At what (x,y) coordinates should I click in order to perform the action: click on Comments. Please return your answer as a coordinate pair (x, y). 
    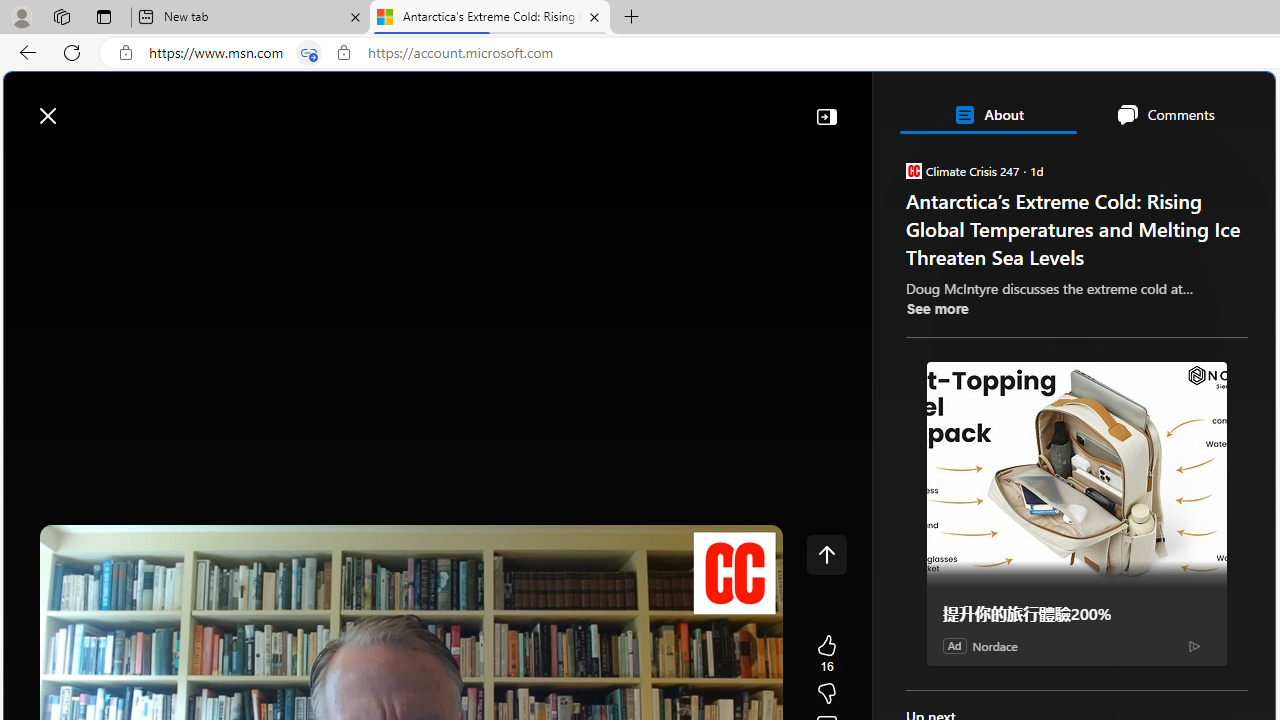
    Looking at the image, I should click on (1165, 114).